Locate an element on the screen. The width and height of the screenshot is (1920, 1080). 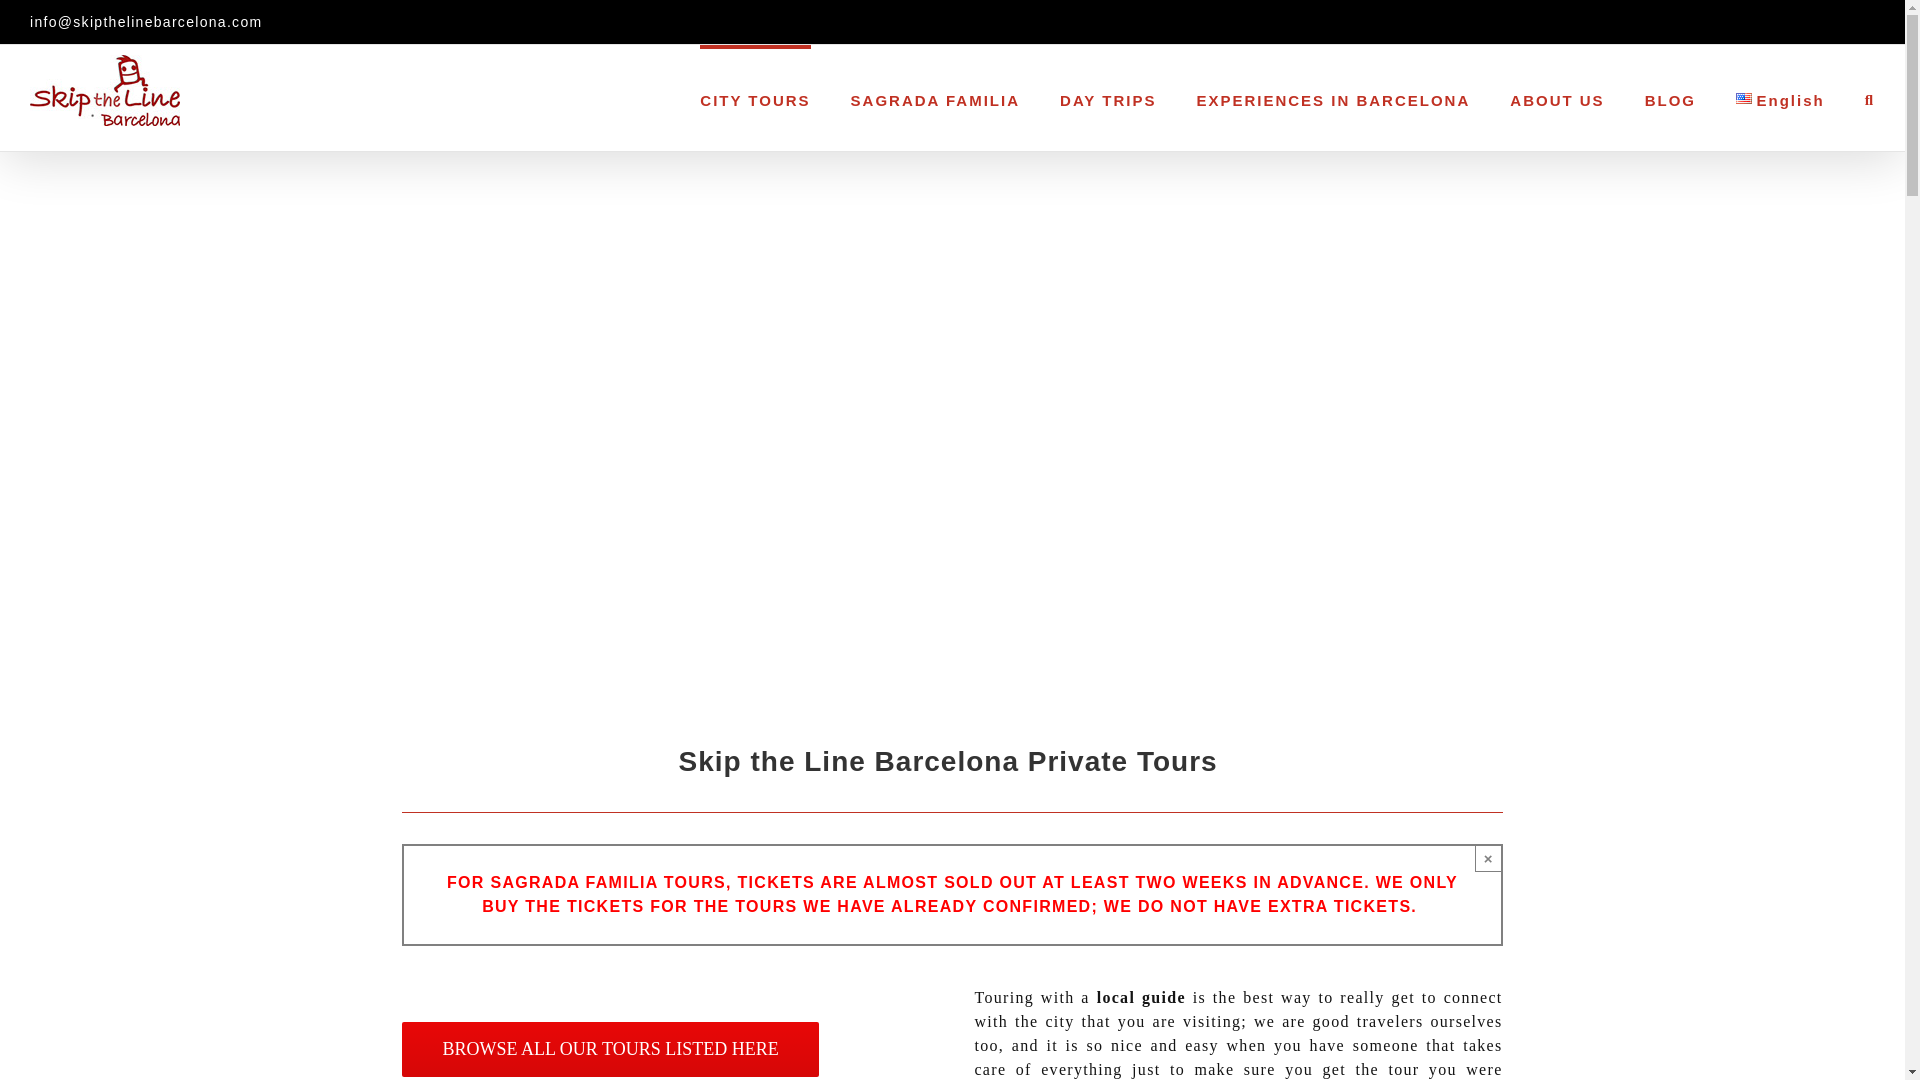
Best Sagrada familia private tour is located at coordinates (934, 98).